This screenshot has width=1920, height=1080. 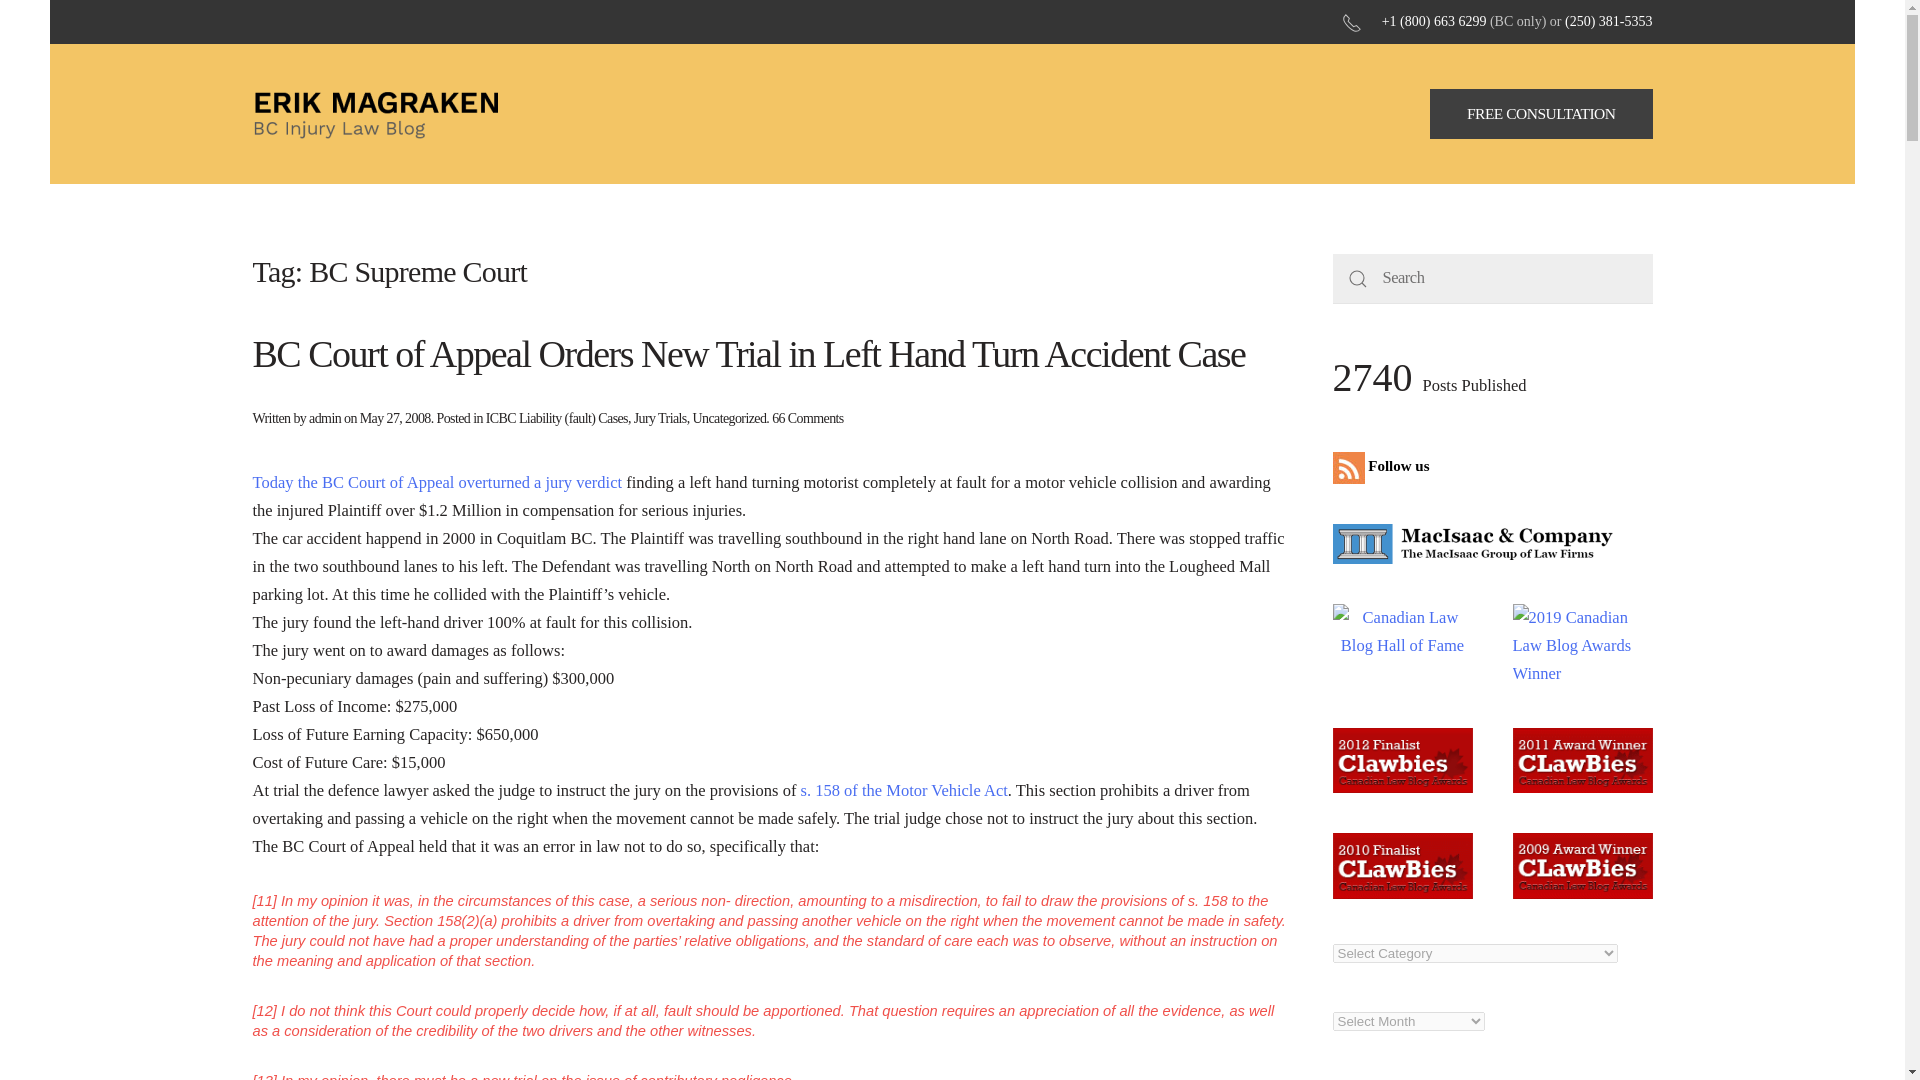 What do you see at coordinates (660, 418) in the screenshot?
I see `Jury Trials` at bounding box center [660, 418].